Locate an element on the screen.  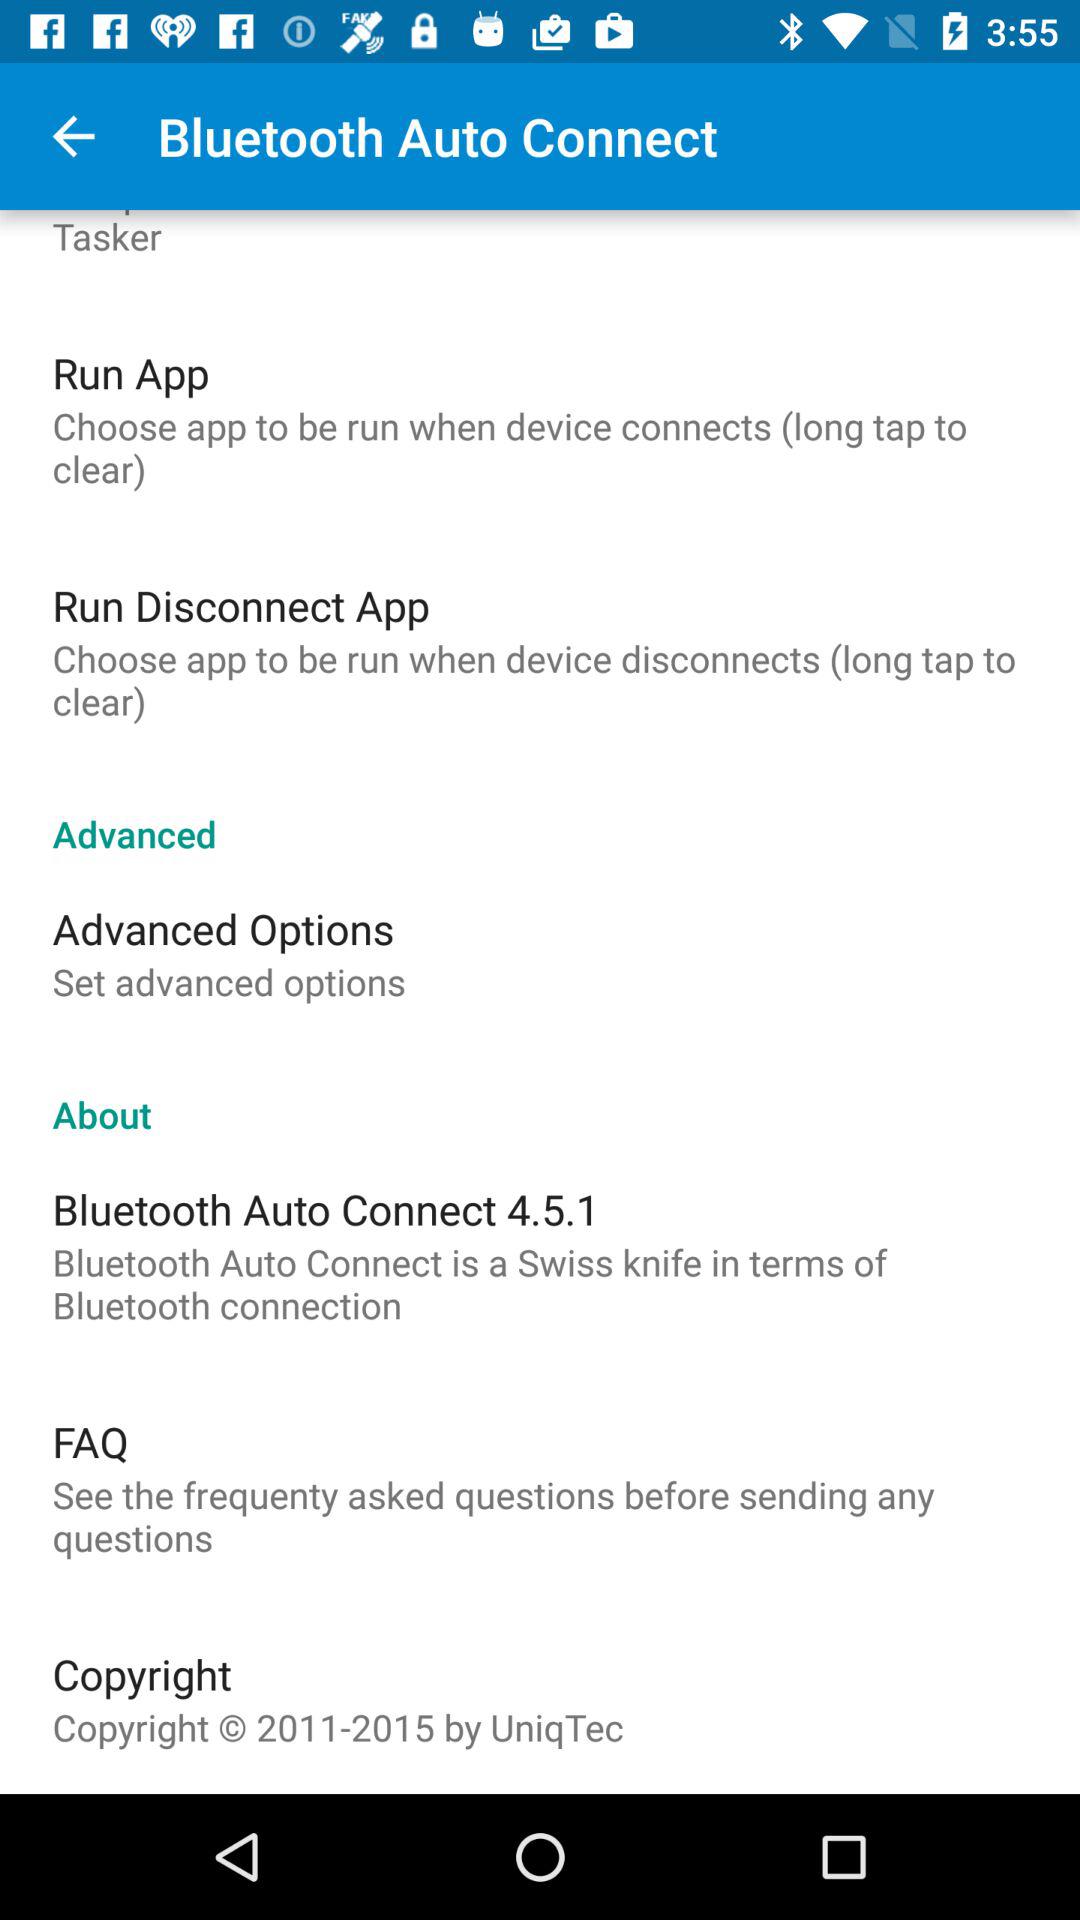
swipe to the the preference misc is located at coordinates (540, 235).